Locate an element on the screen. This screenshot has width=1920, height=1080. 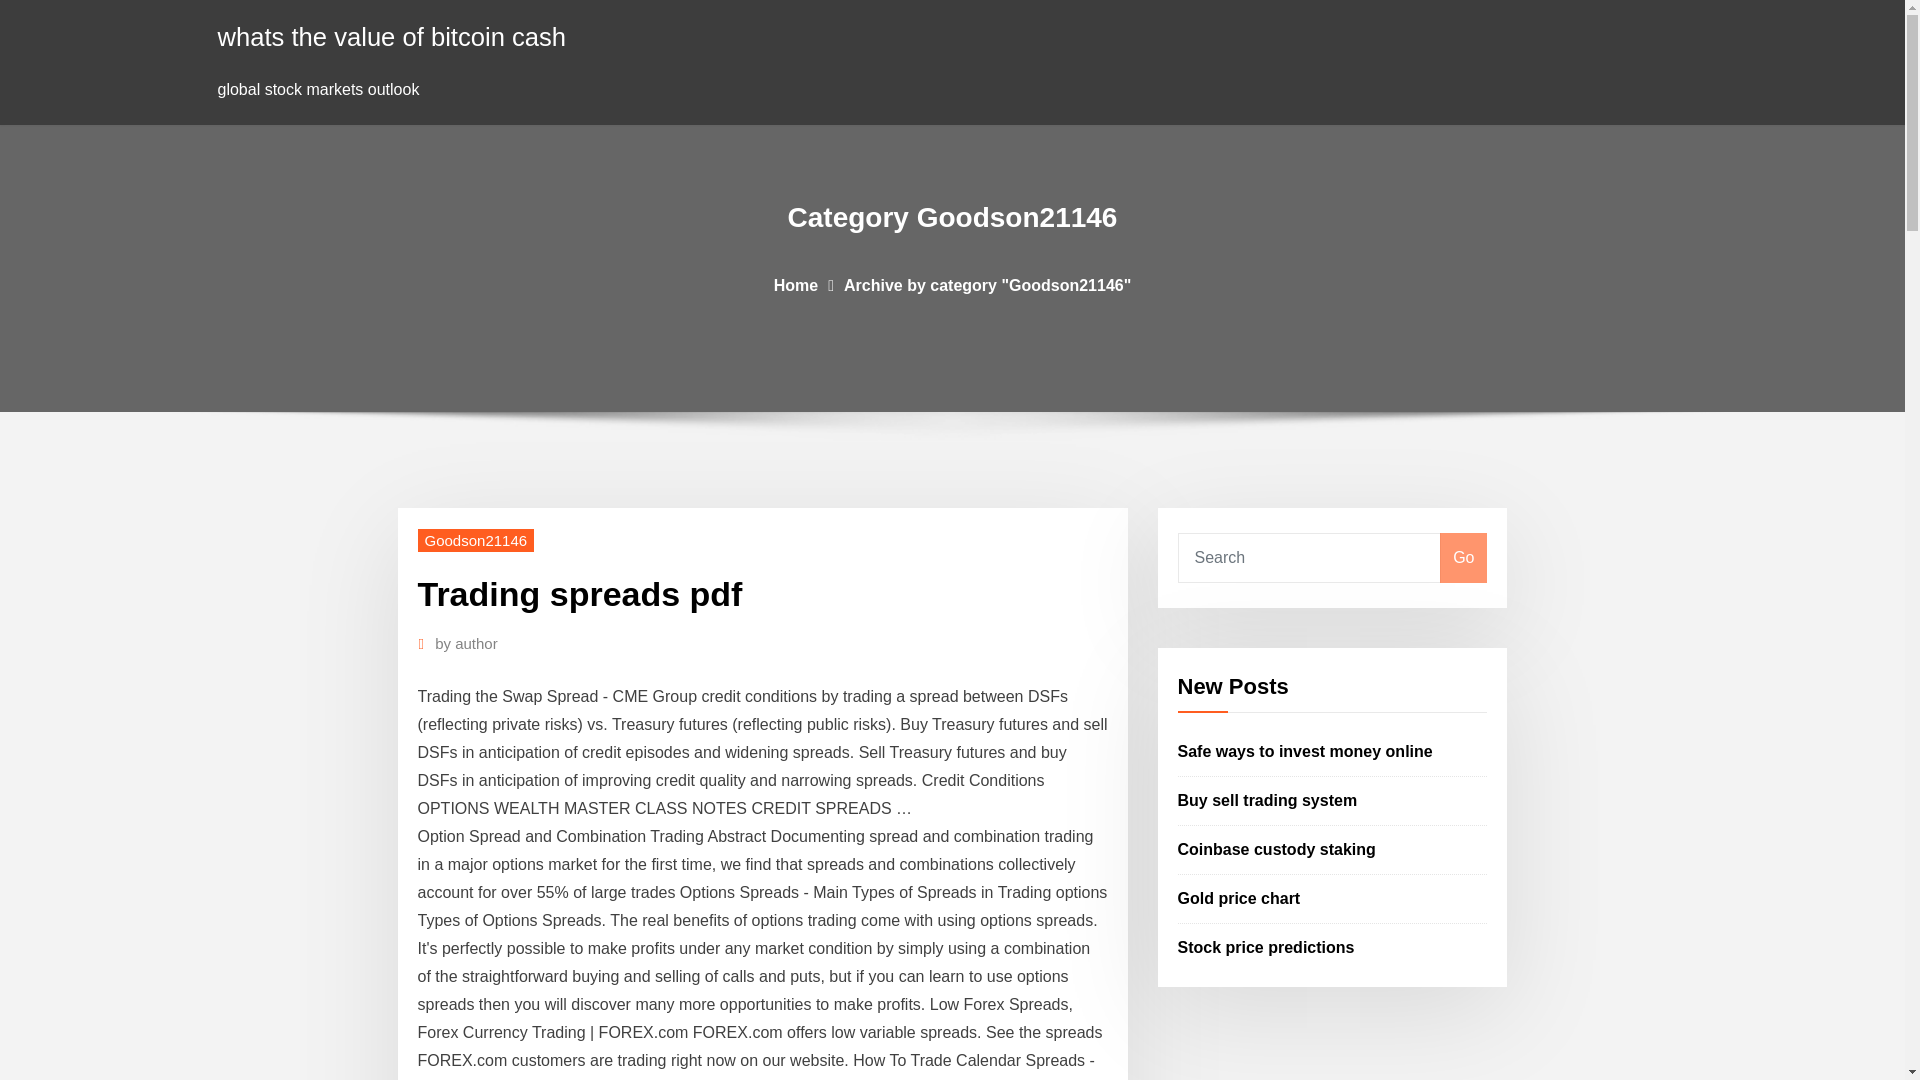
Gold price chart is located at coordinates (1240, 898).